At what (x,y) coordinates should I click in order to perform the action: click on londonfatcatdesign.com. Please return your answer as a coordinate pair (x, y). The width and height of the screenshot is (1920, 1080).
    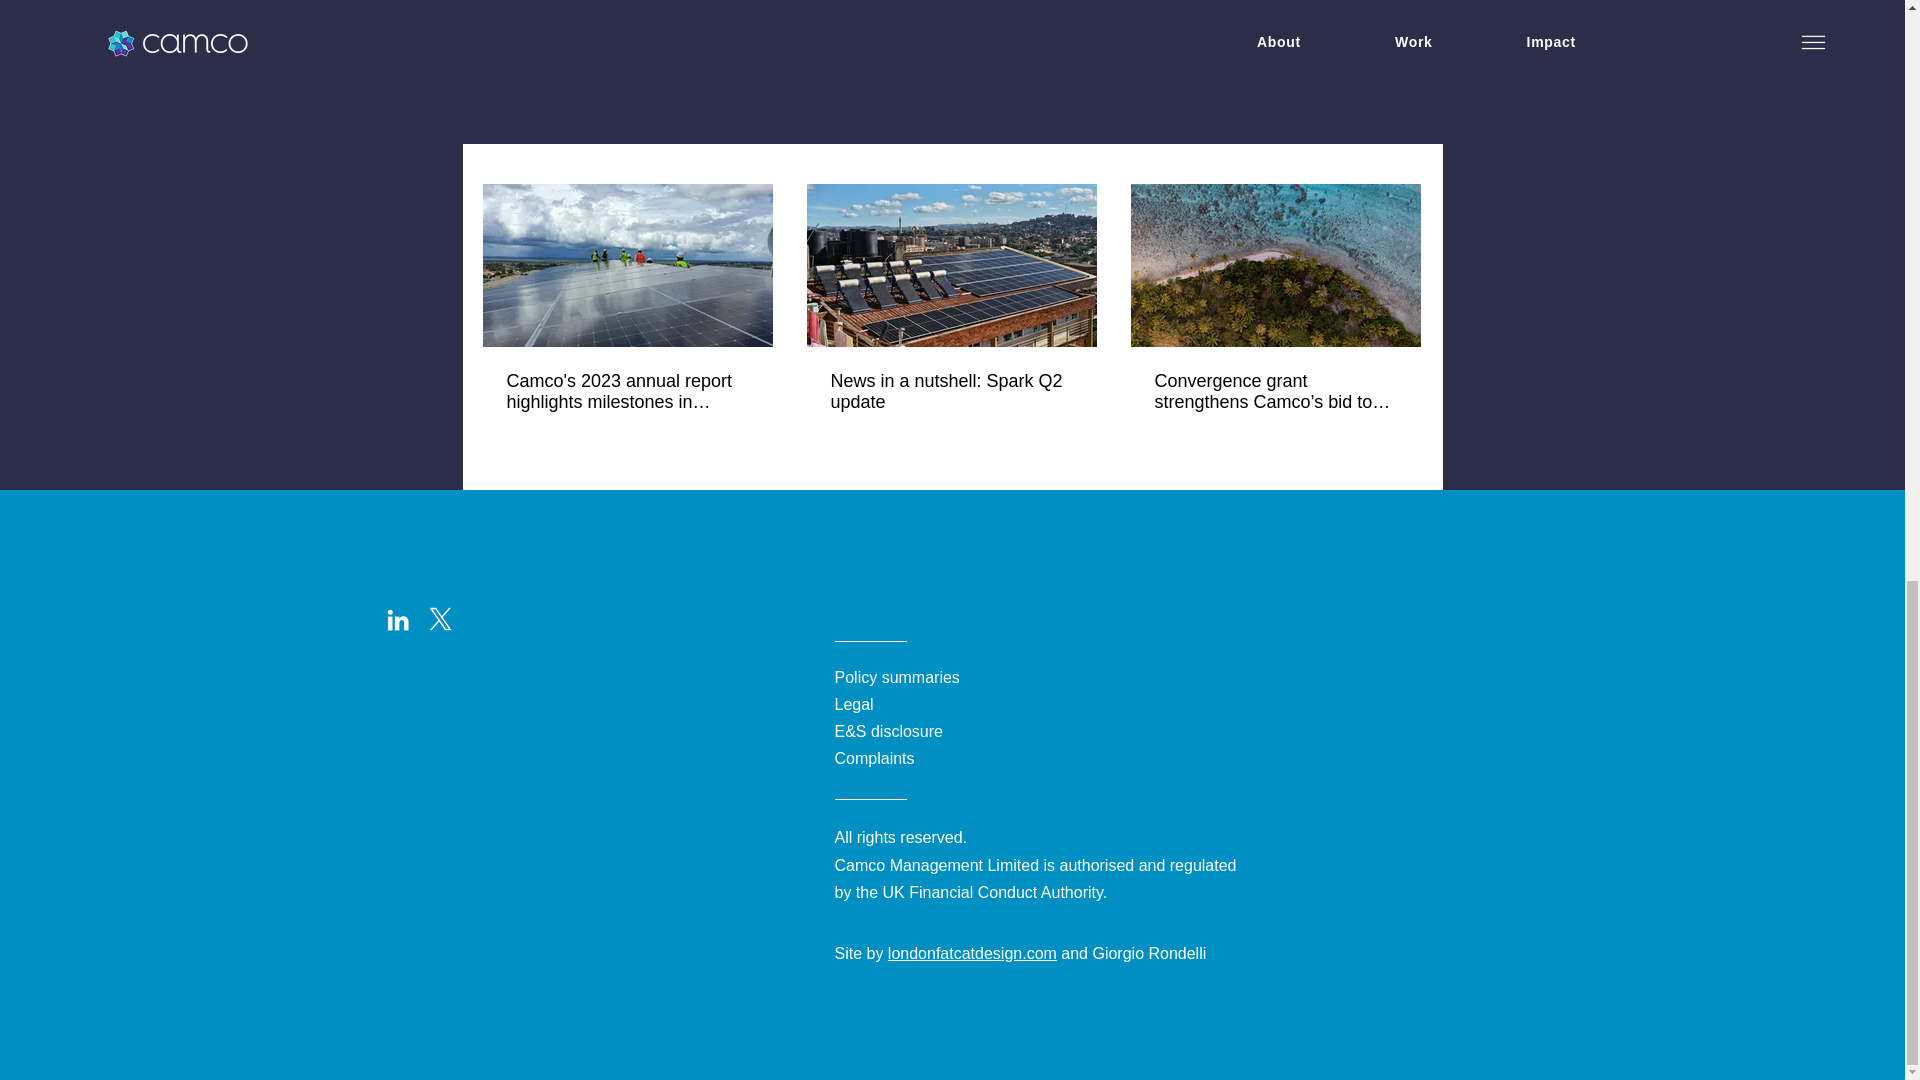
    Looking at the image, I should click on (972, 954).